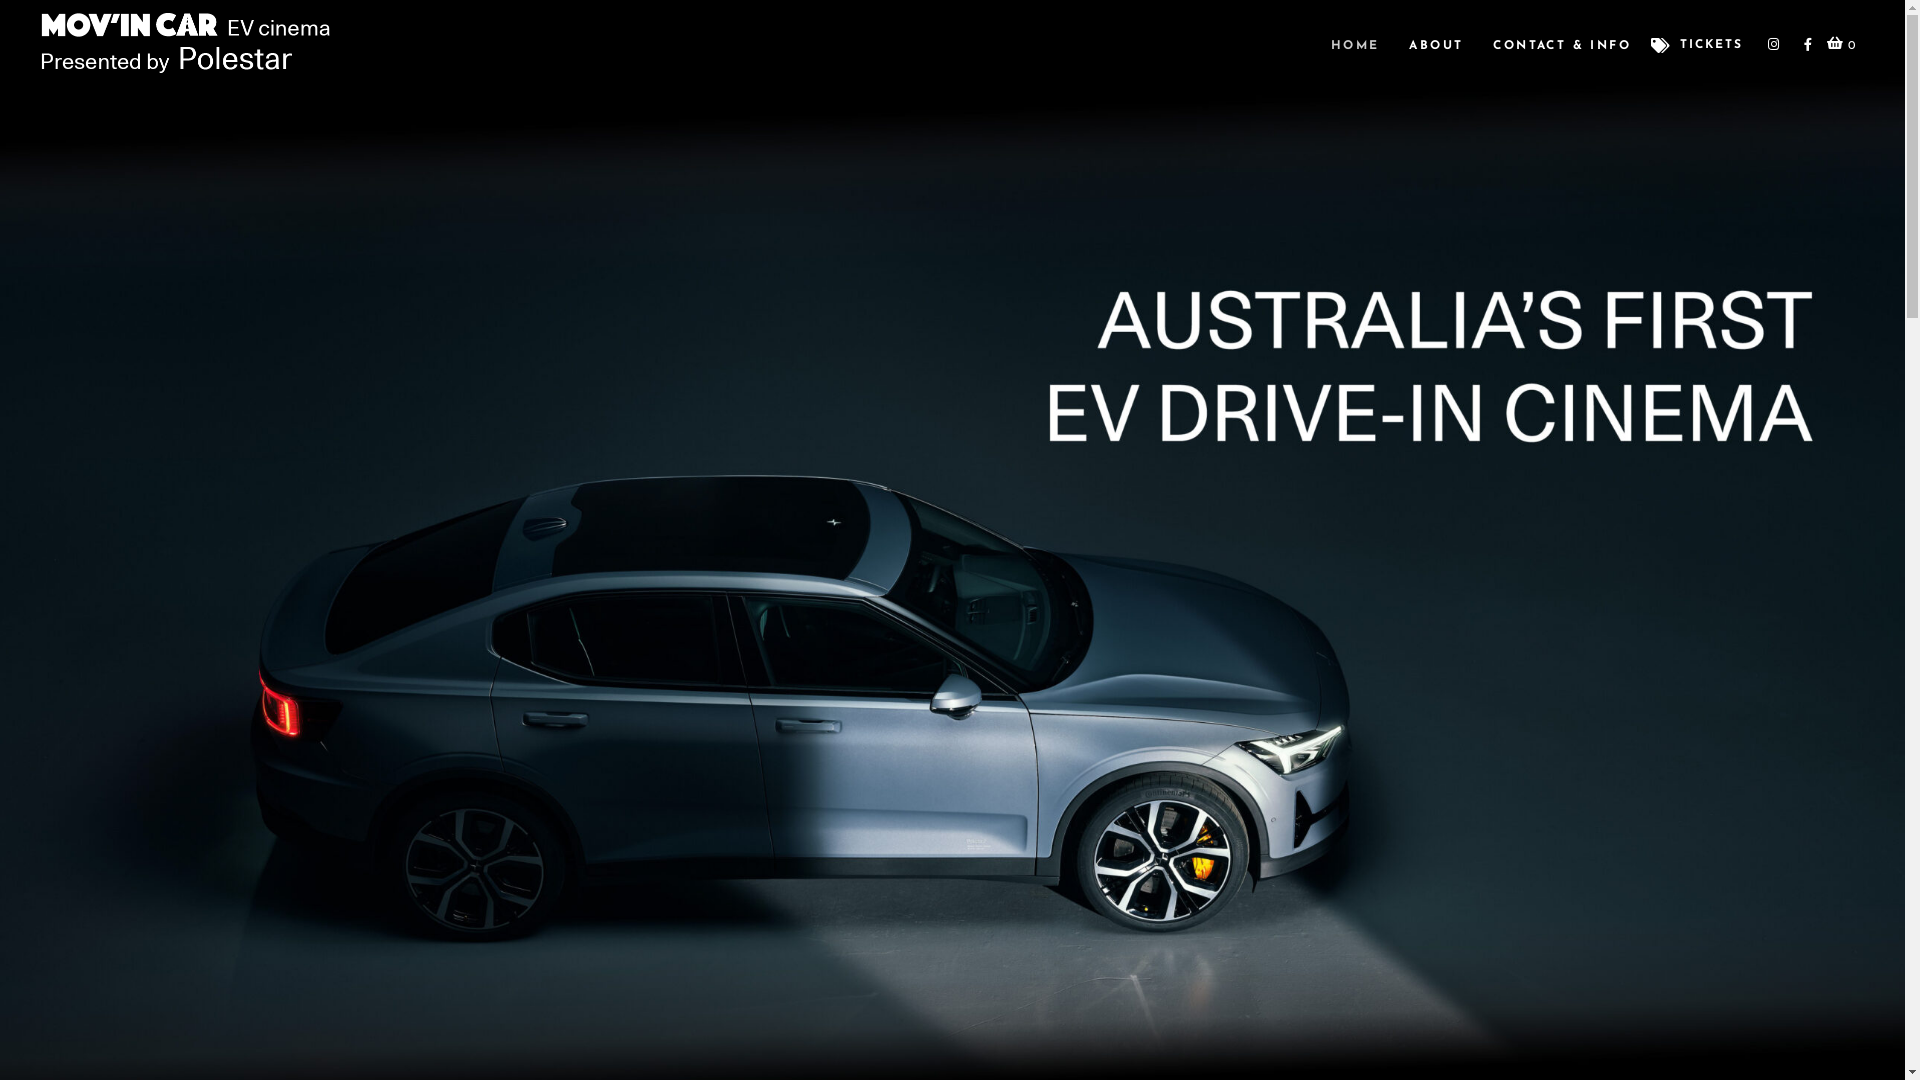 This screenshot has width=1920, height=1080. What do you see at coordinates (1562, 45) in the screenshot?
I see `CONTACT & INFO` at bounding box center [1562, 45].